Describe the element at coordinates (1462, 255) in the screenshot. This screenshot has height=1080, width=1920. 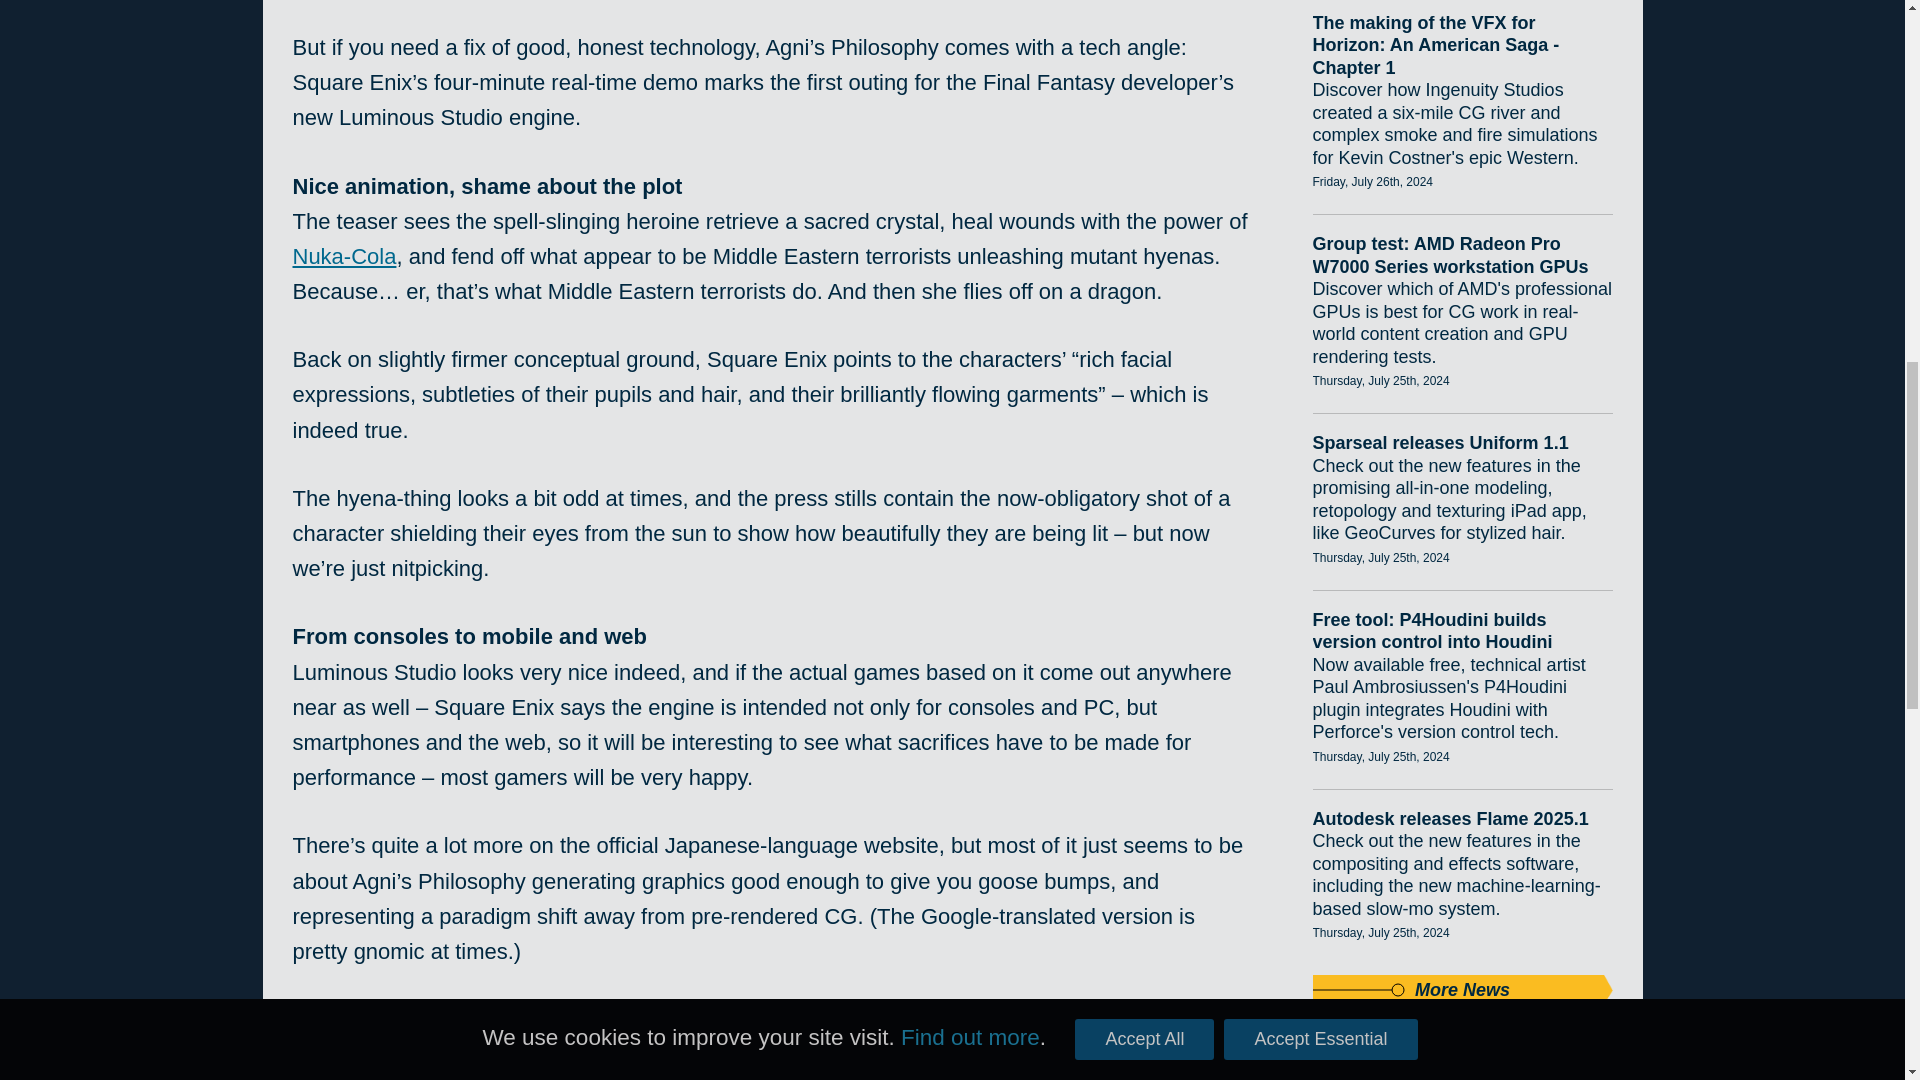
I see `Group test: AMD Radeon Pro W7000 Series workstation GPUs` at that location.